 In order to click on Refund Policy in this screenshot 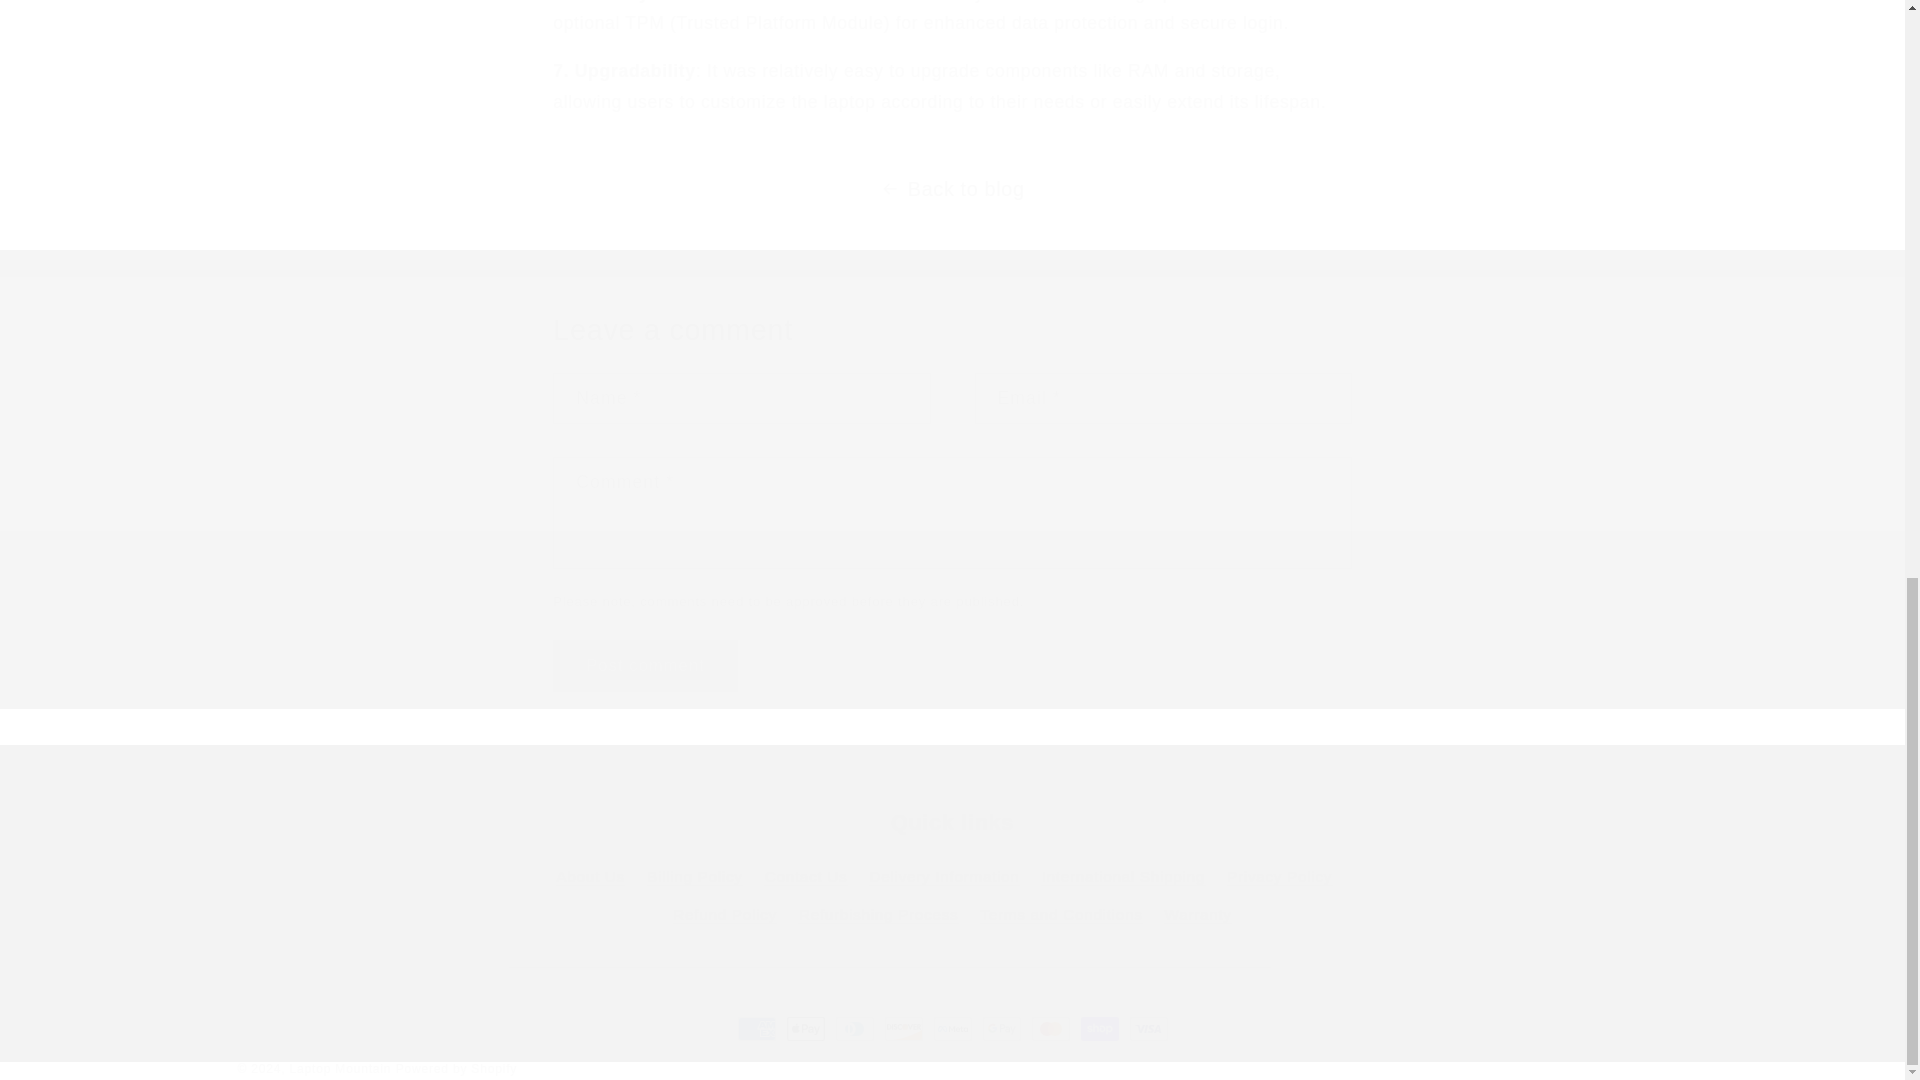, I will do `click(725, 915)`.